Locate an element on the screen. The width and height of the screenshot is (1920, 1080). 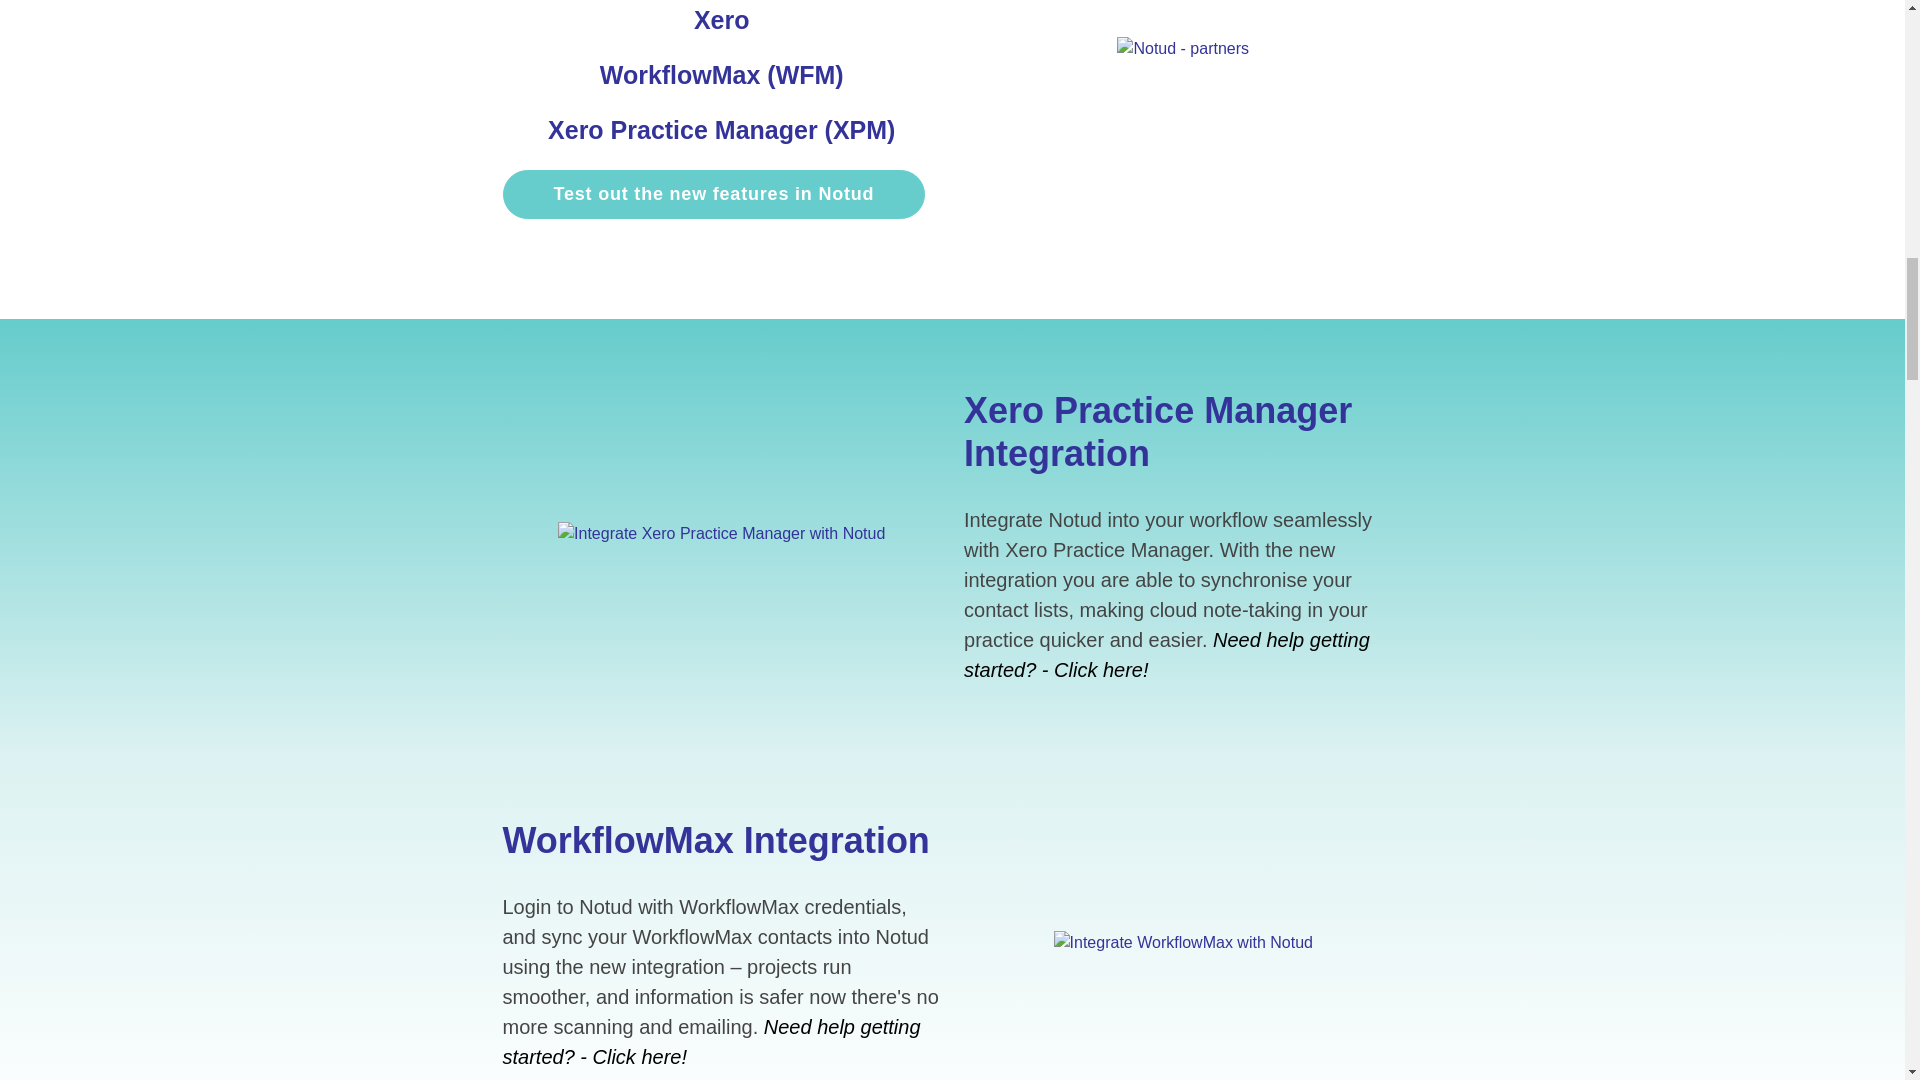
Need help getting started? - Click here!  is located at coordinates (1166, 654).